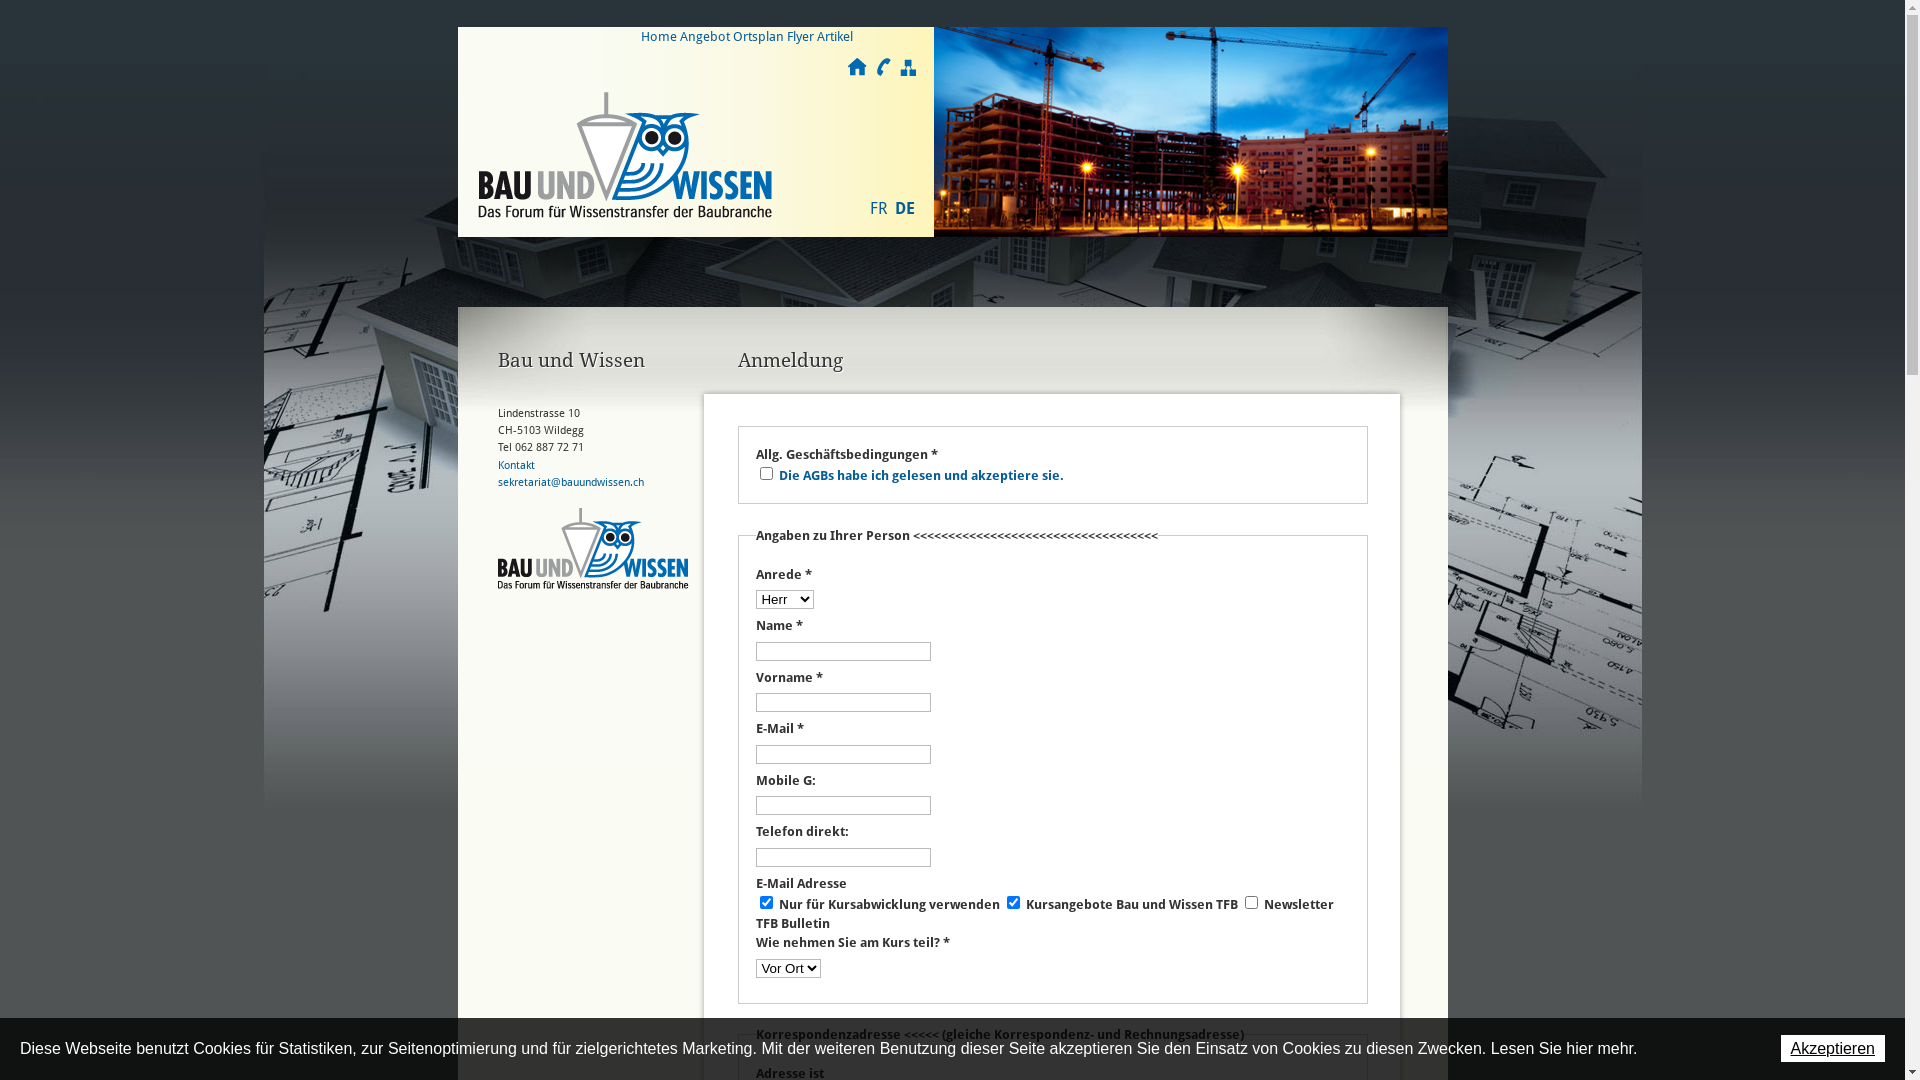 Image resolution: width=1920 pixels, height=1080 pixels. What do you see at coordinates (516, 466) in the screenshot?
I see `Kontakt` at bounding box center [516, 466].